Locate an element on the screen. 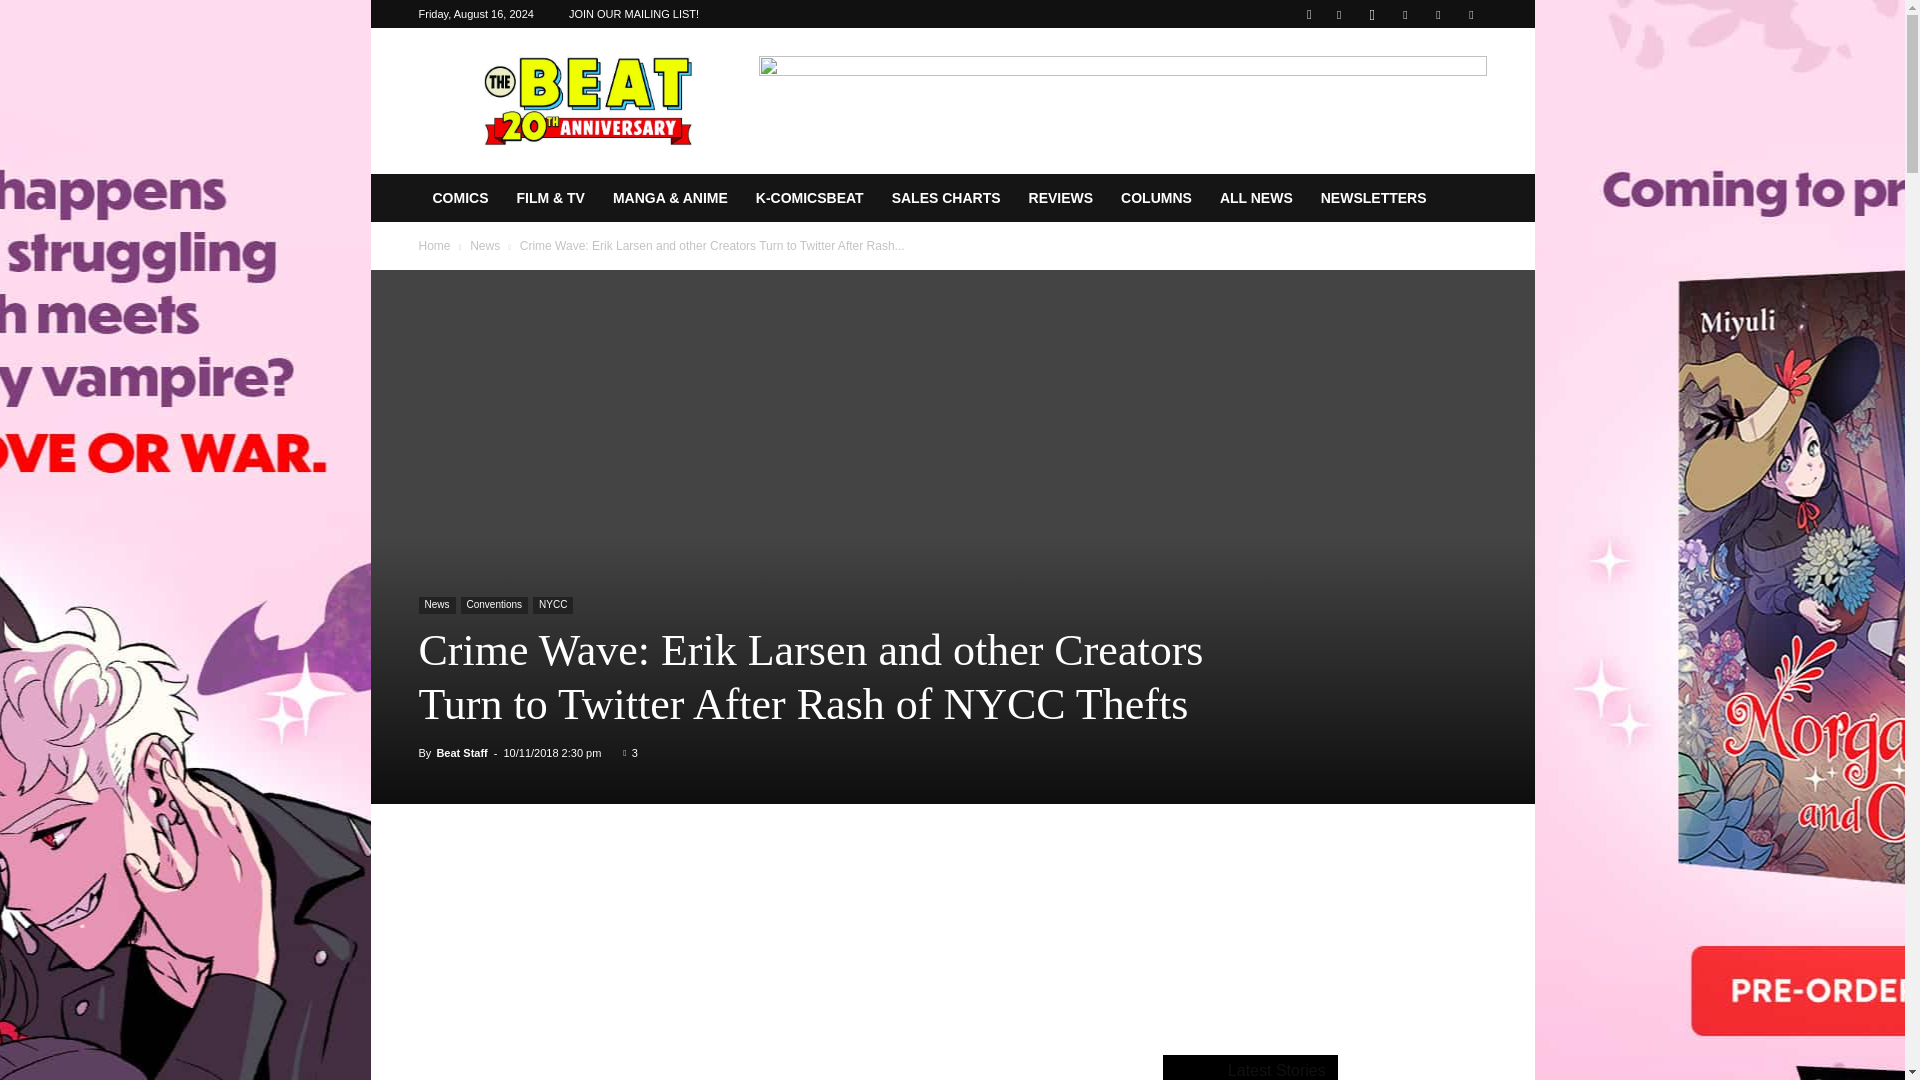 This screenshot has height=1080, width=1920. Twitter is located at coordinates (1438, 14).